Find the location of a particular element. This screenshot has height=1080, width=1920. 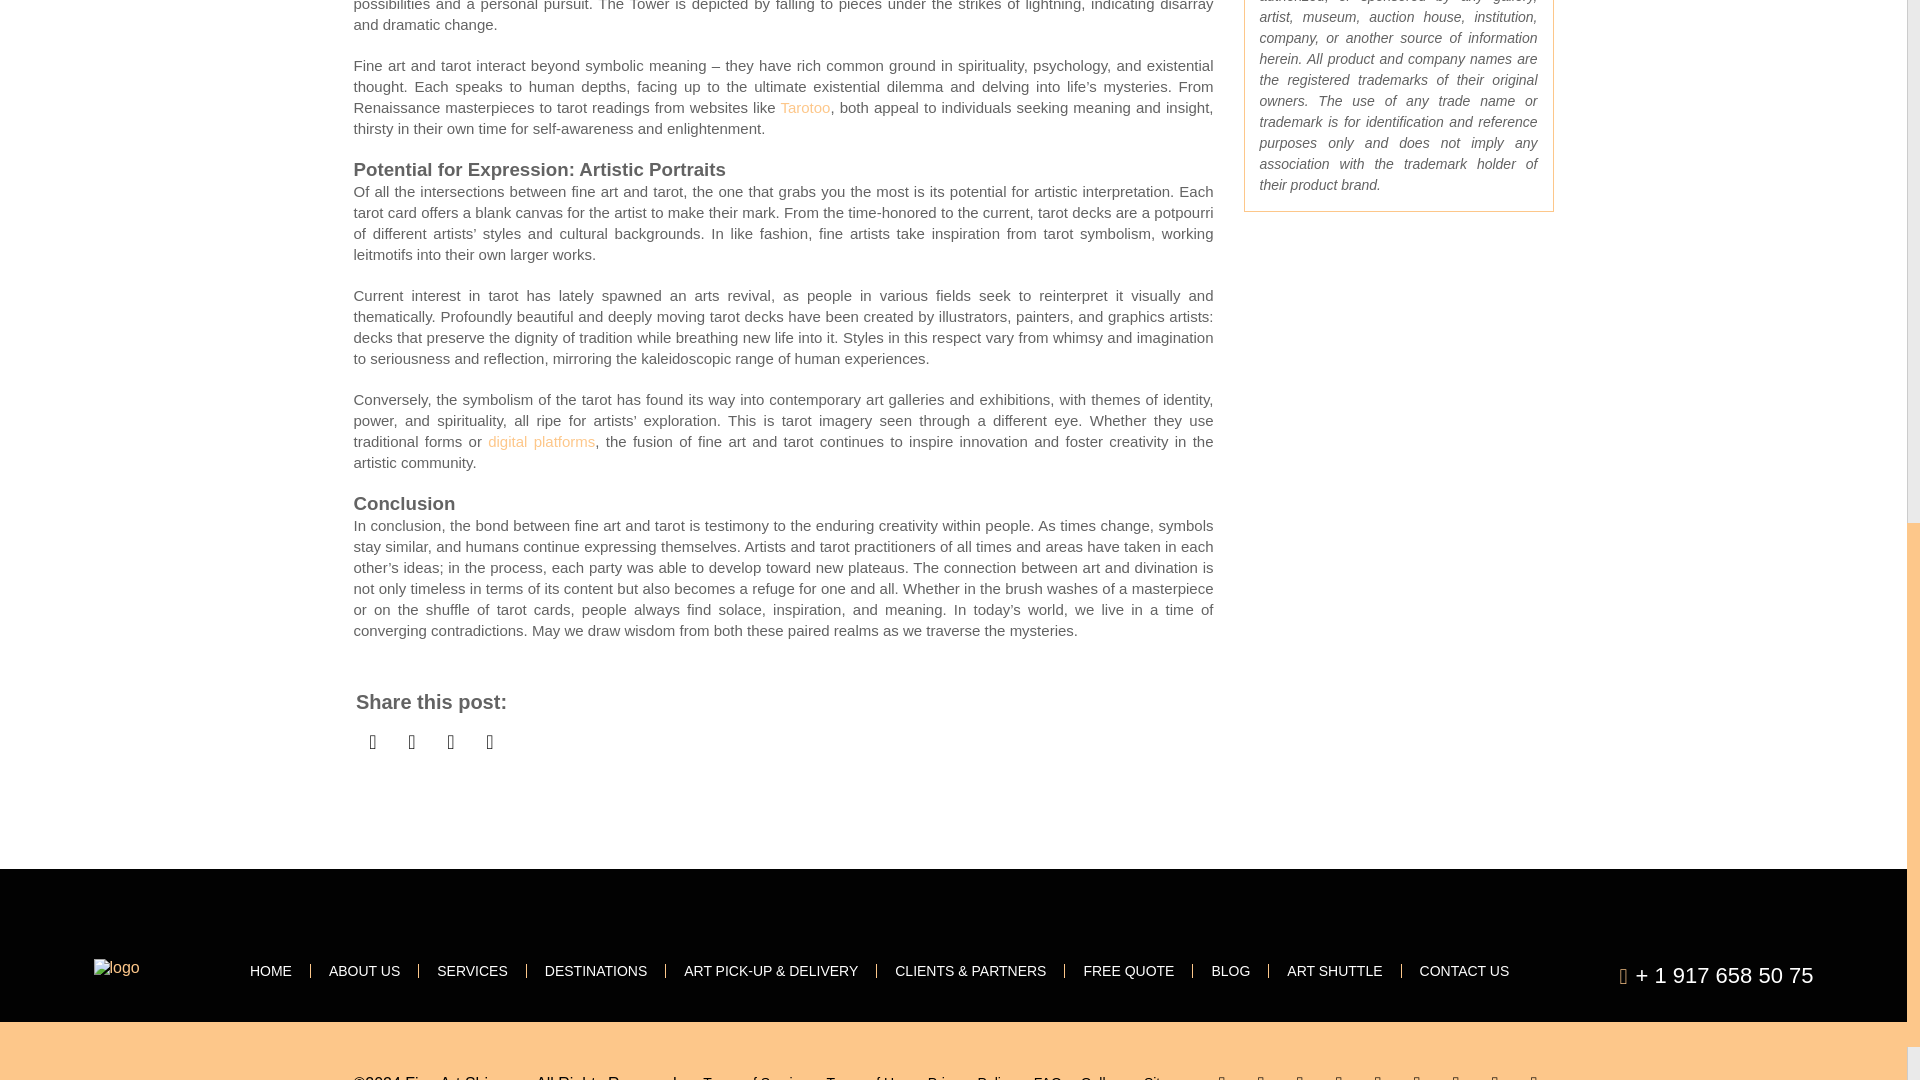

Email is located at coordinates (489, 741).